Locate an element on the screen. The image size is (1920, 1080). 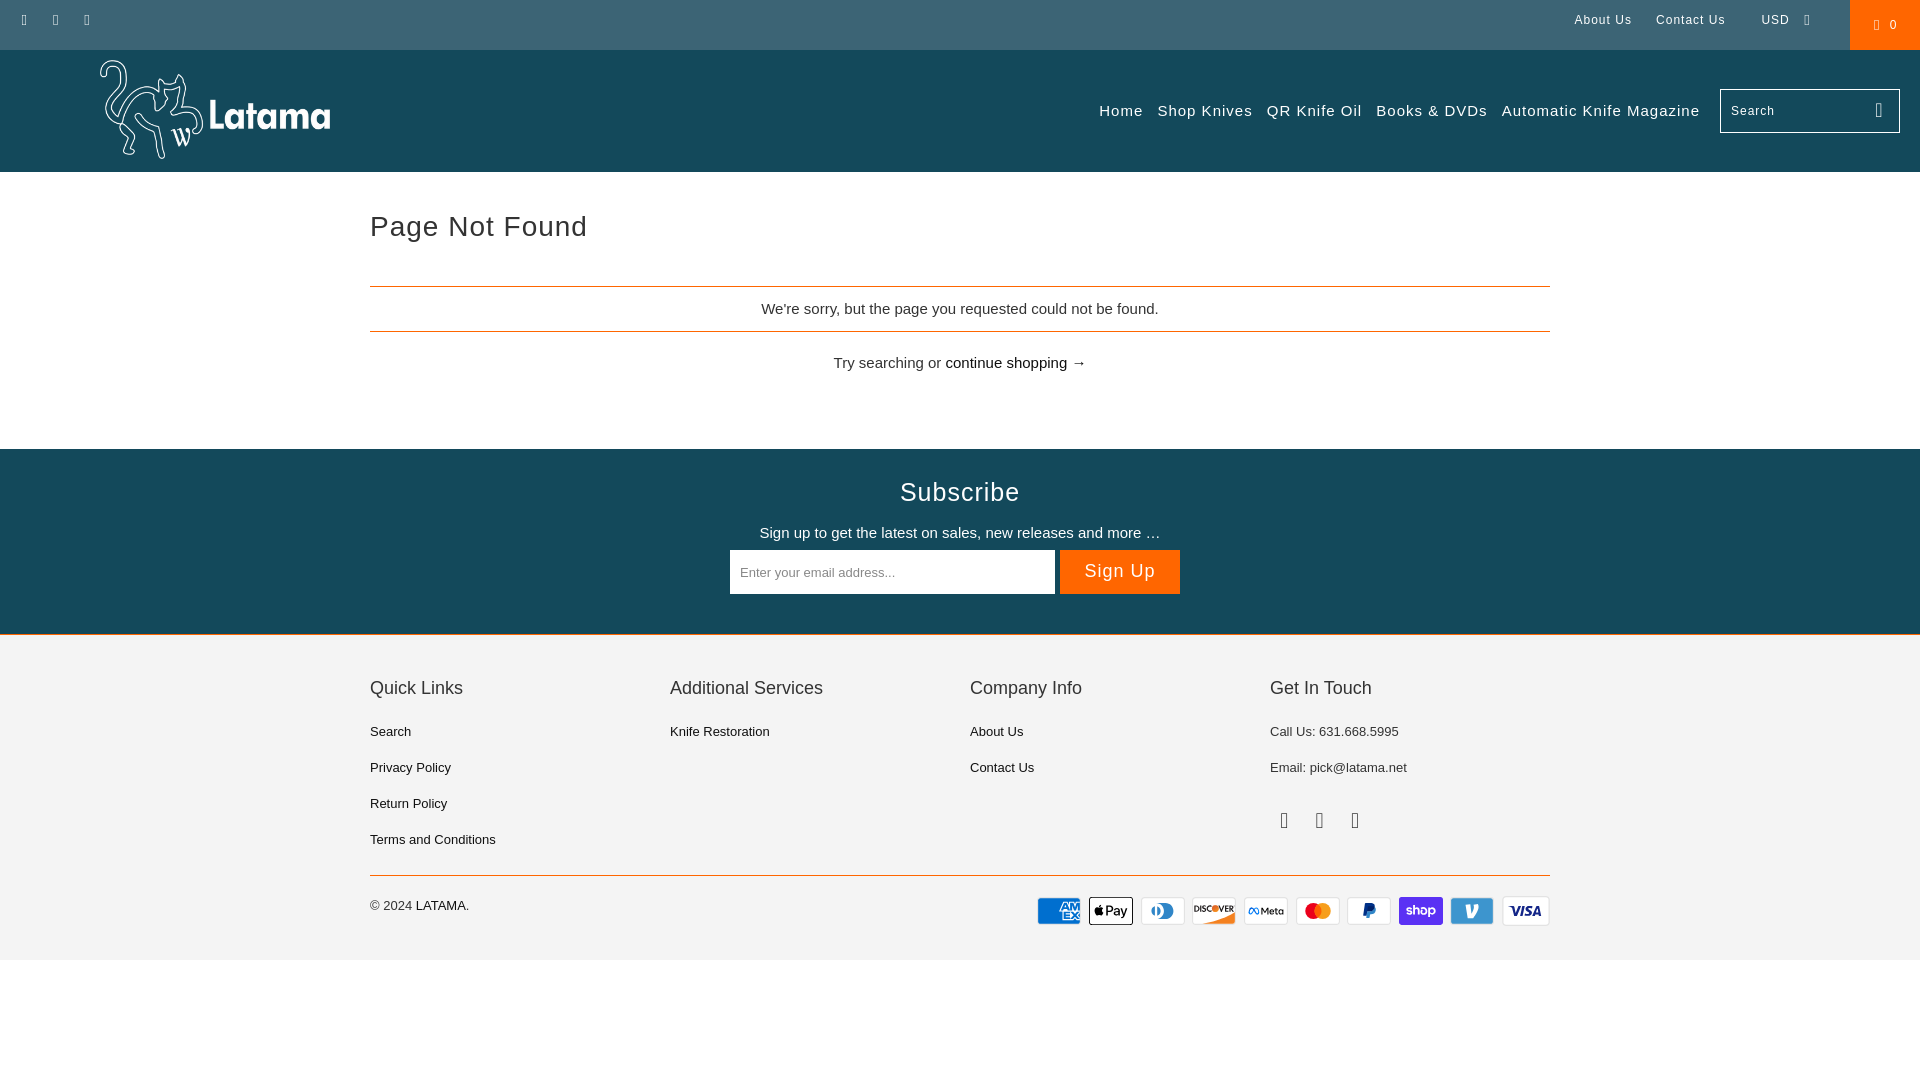
Email LATAMA is located at coordinates (86, 20).